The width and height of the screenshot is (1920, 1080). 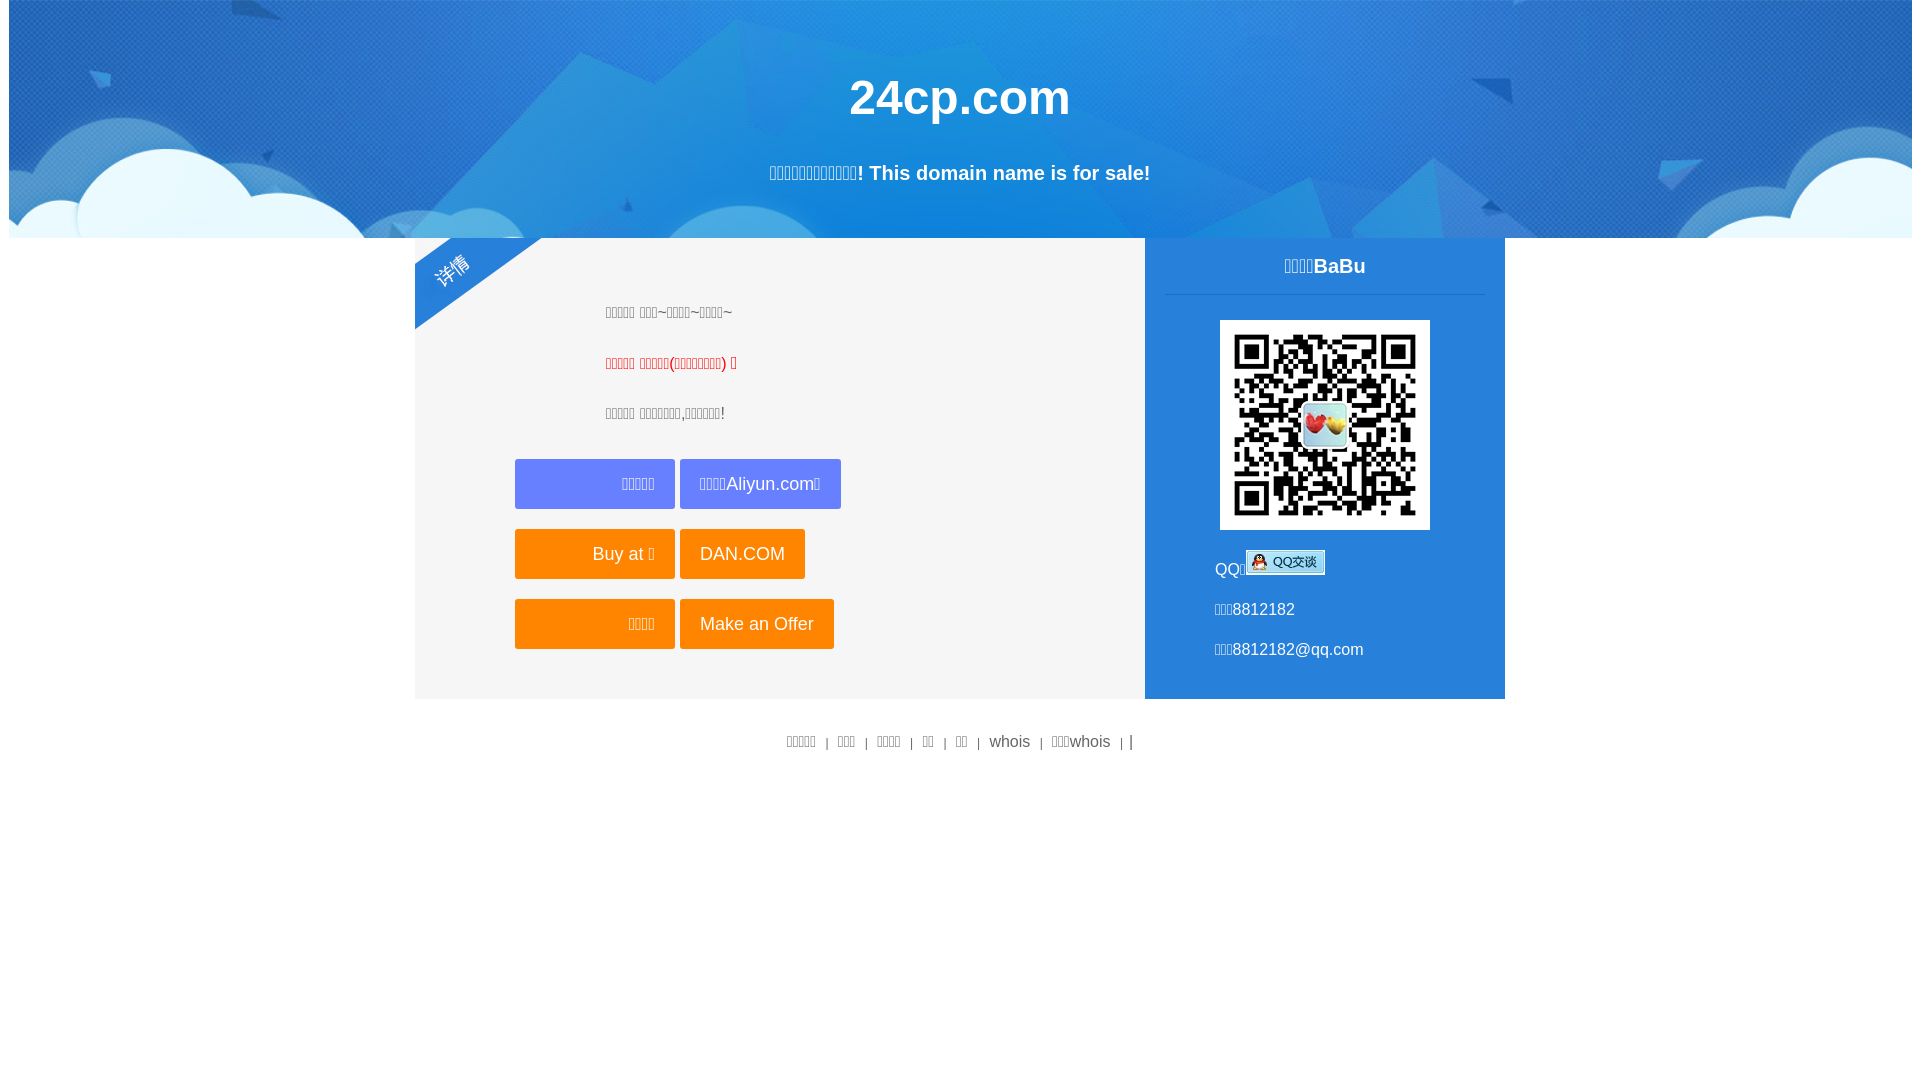 I want to click on whois, so click(x=1010, y=742).